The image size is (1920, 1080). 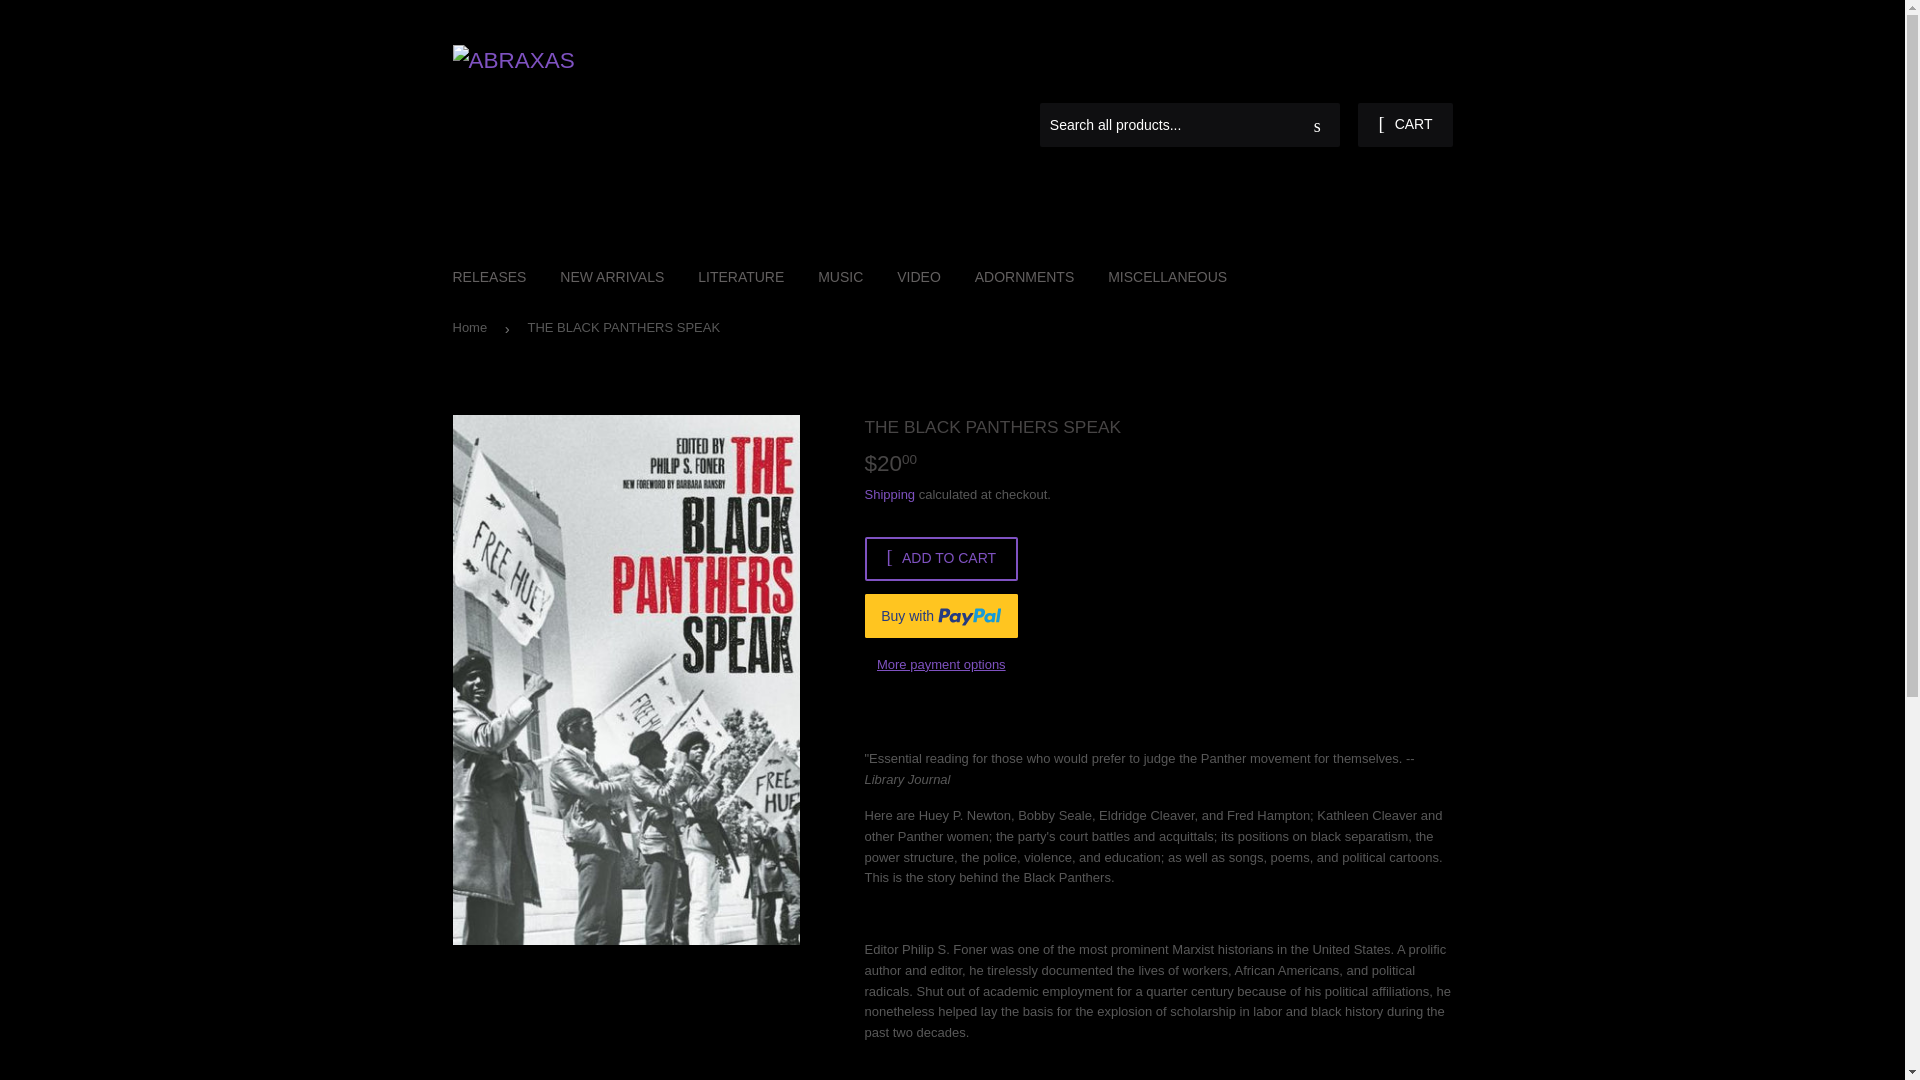 I want to click on Search, so click(x=1317, y=125).